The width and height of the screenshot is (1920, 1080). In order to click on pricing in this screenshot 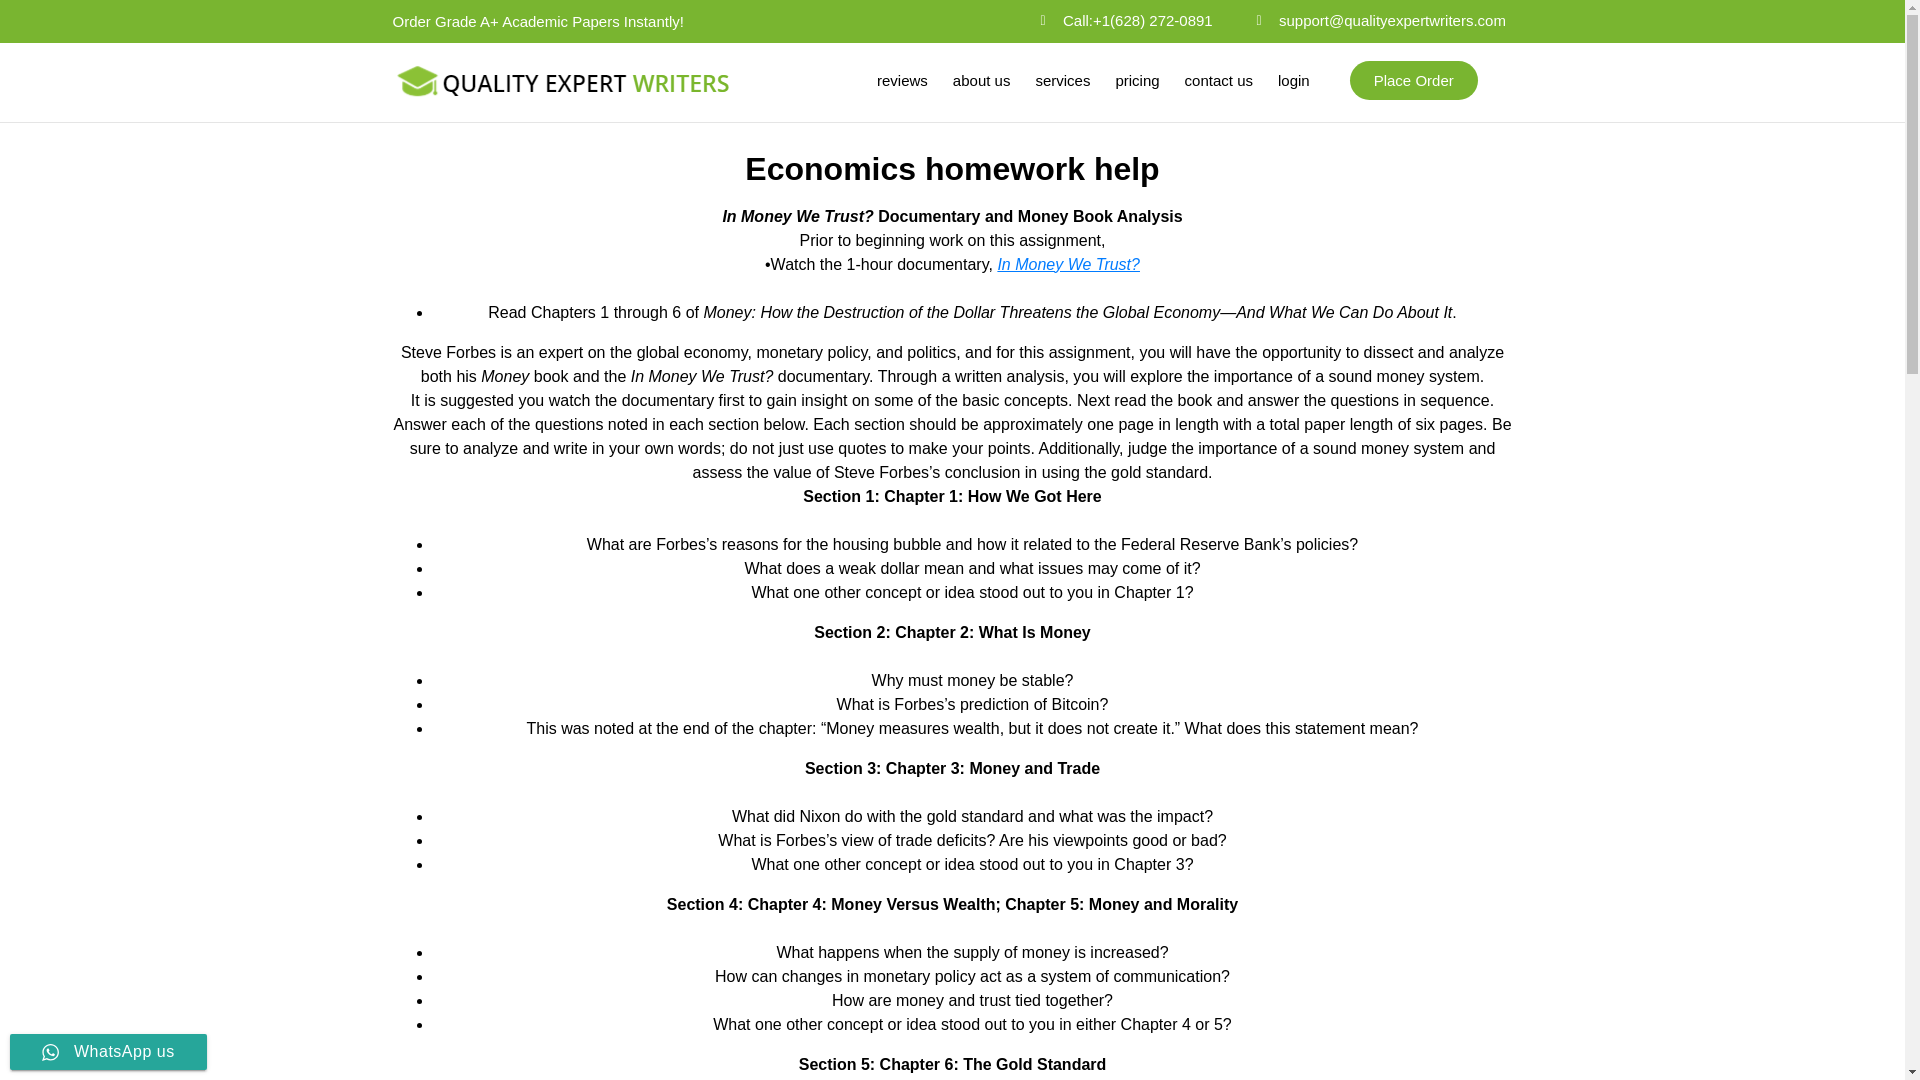, I will do `click(1136, 80)`.